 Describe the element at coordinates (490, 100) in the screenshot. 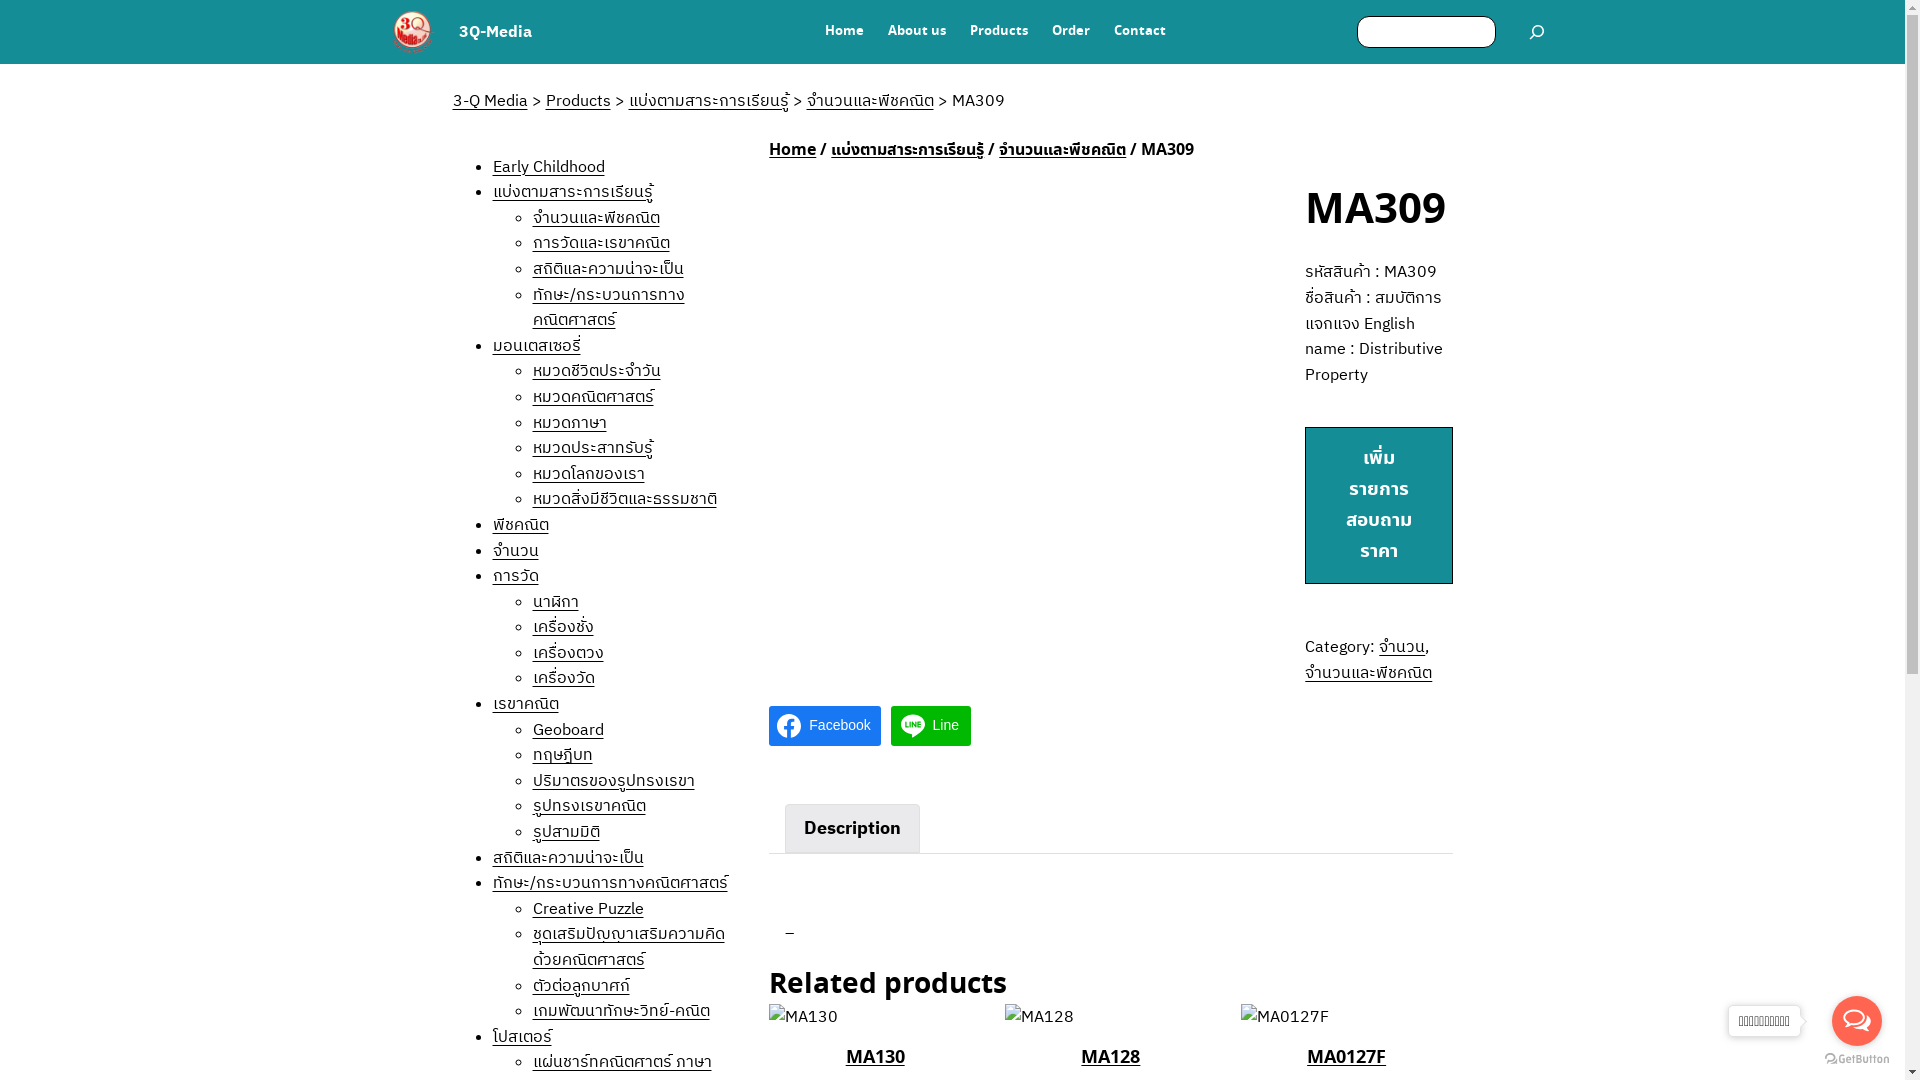

I see `3-Q Media` at that location.